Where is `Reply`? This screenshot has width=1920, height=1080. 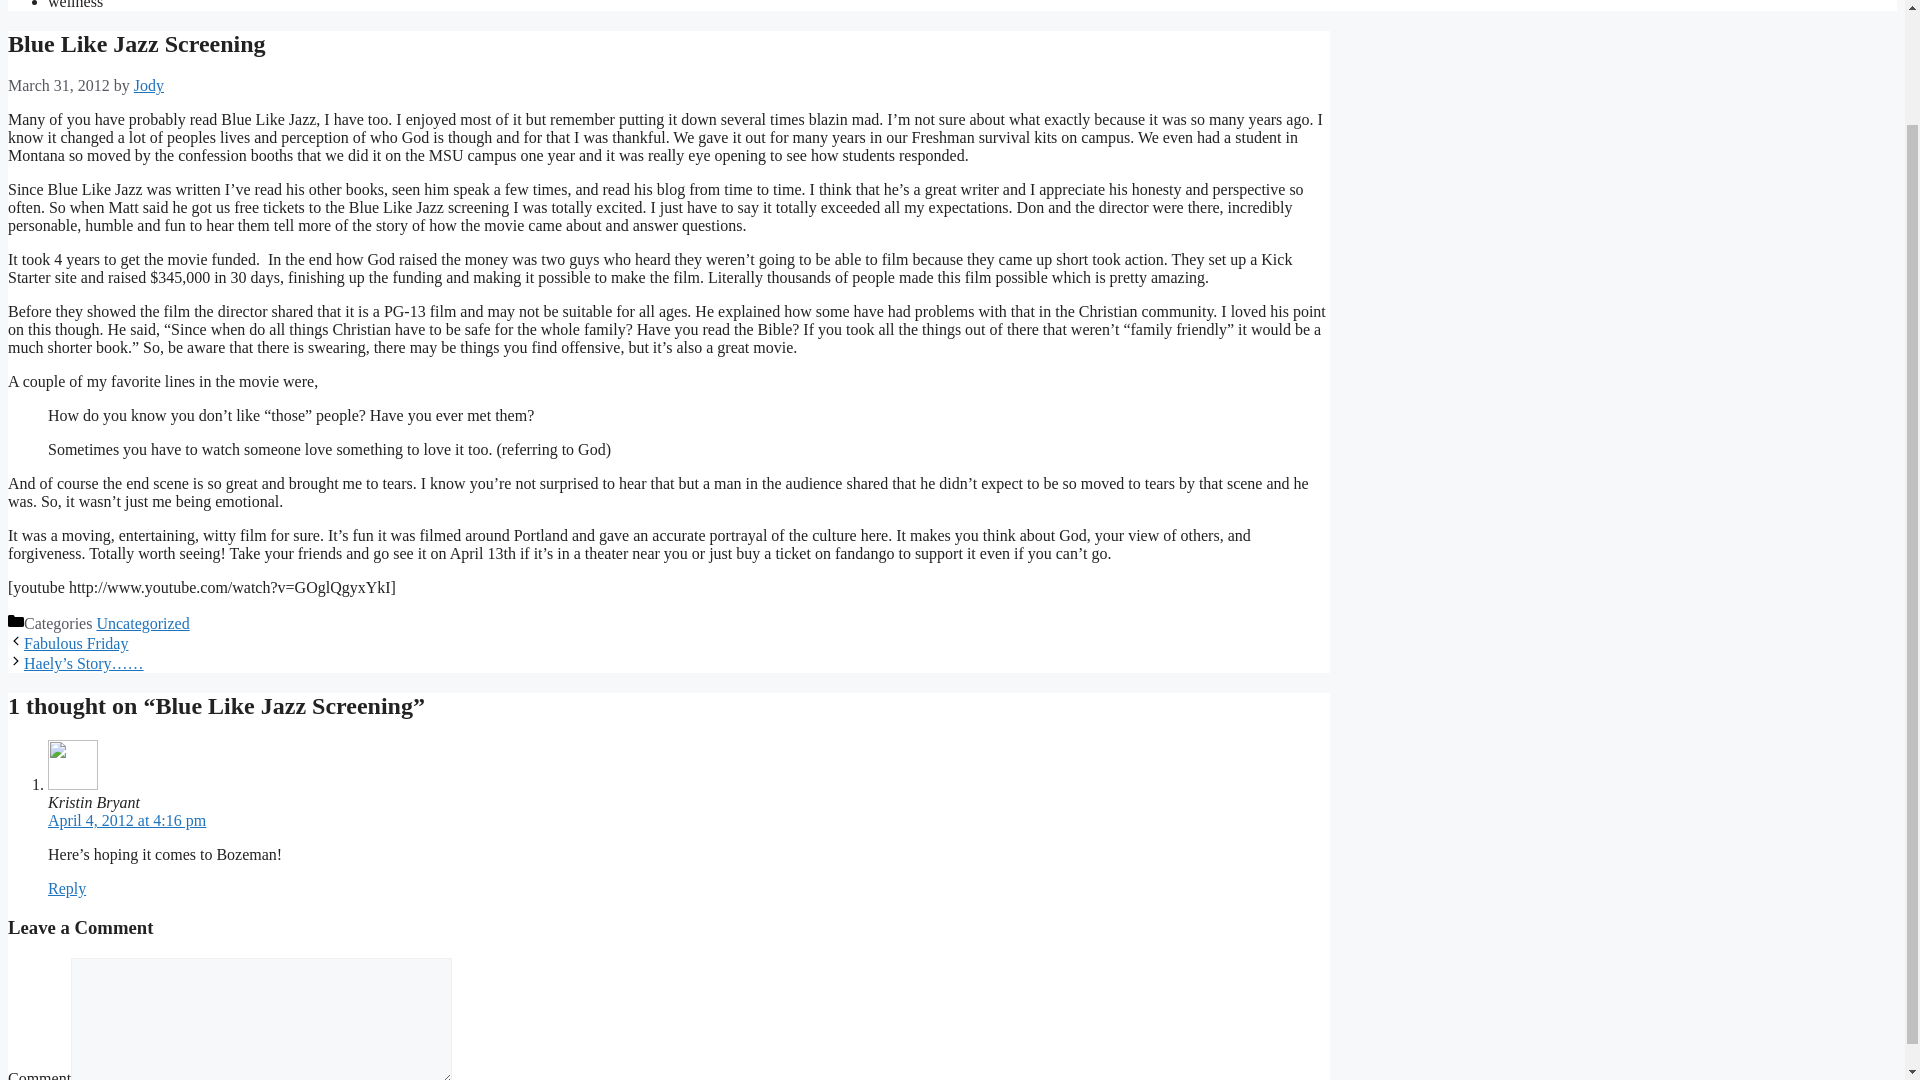
Reply is located at coordinates (67, 888).